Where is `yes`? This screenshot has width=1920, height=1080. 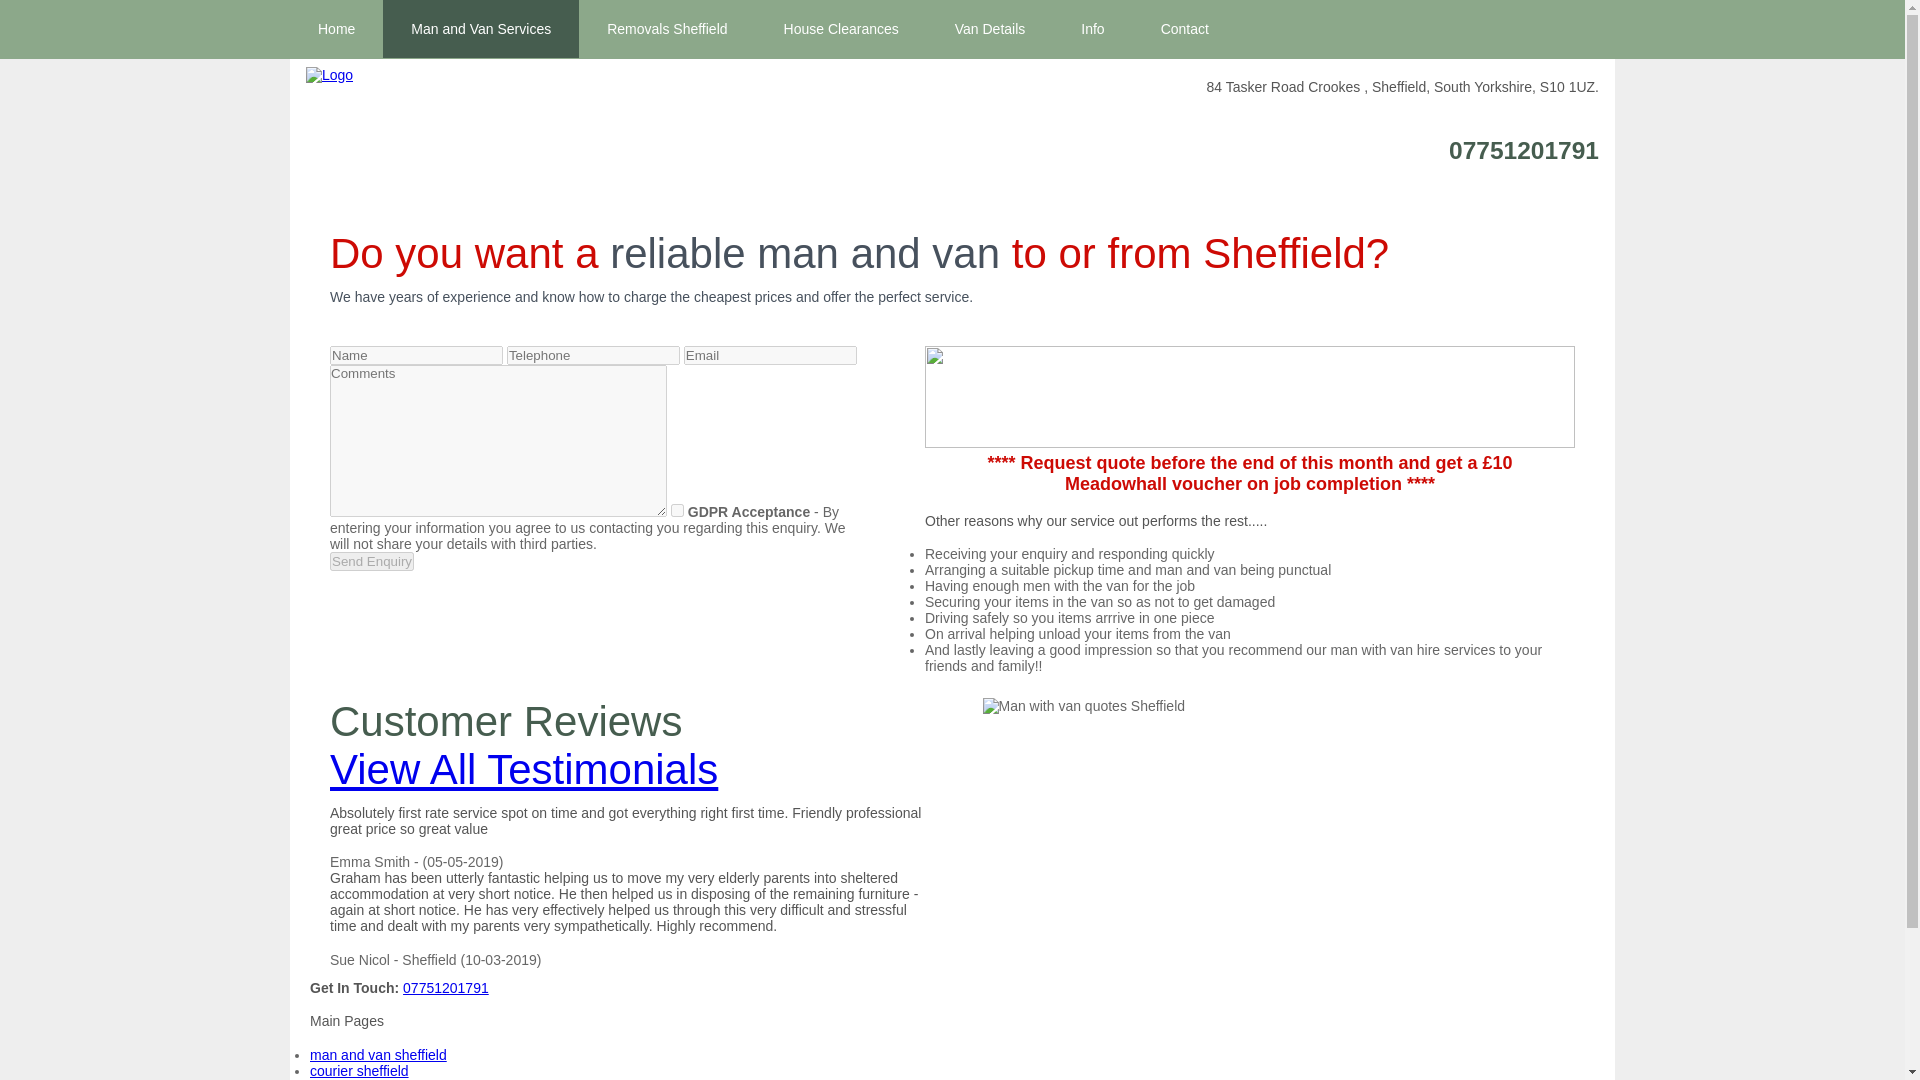 yes is located at coordinates (676, 510).